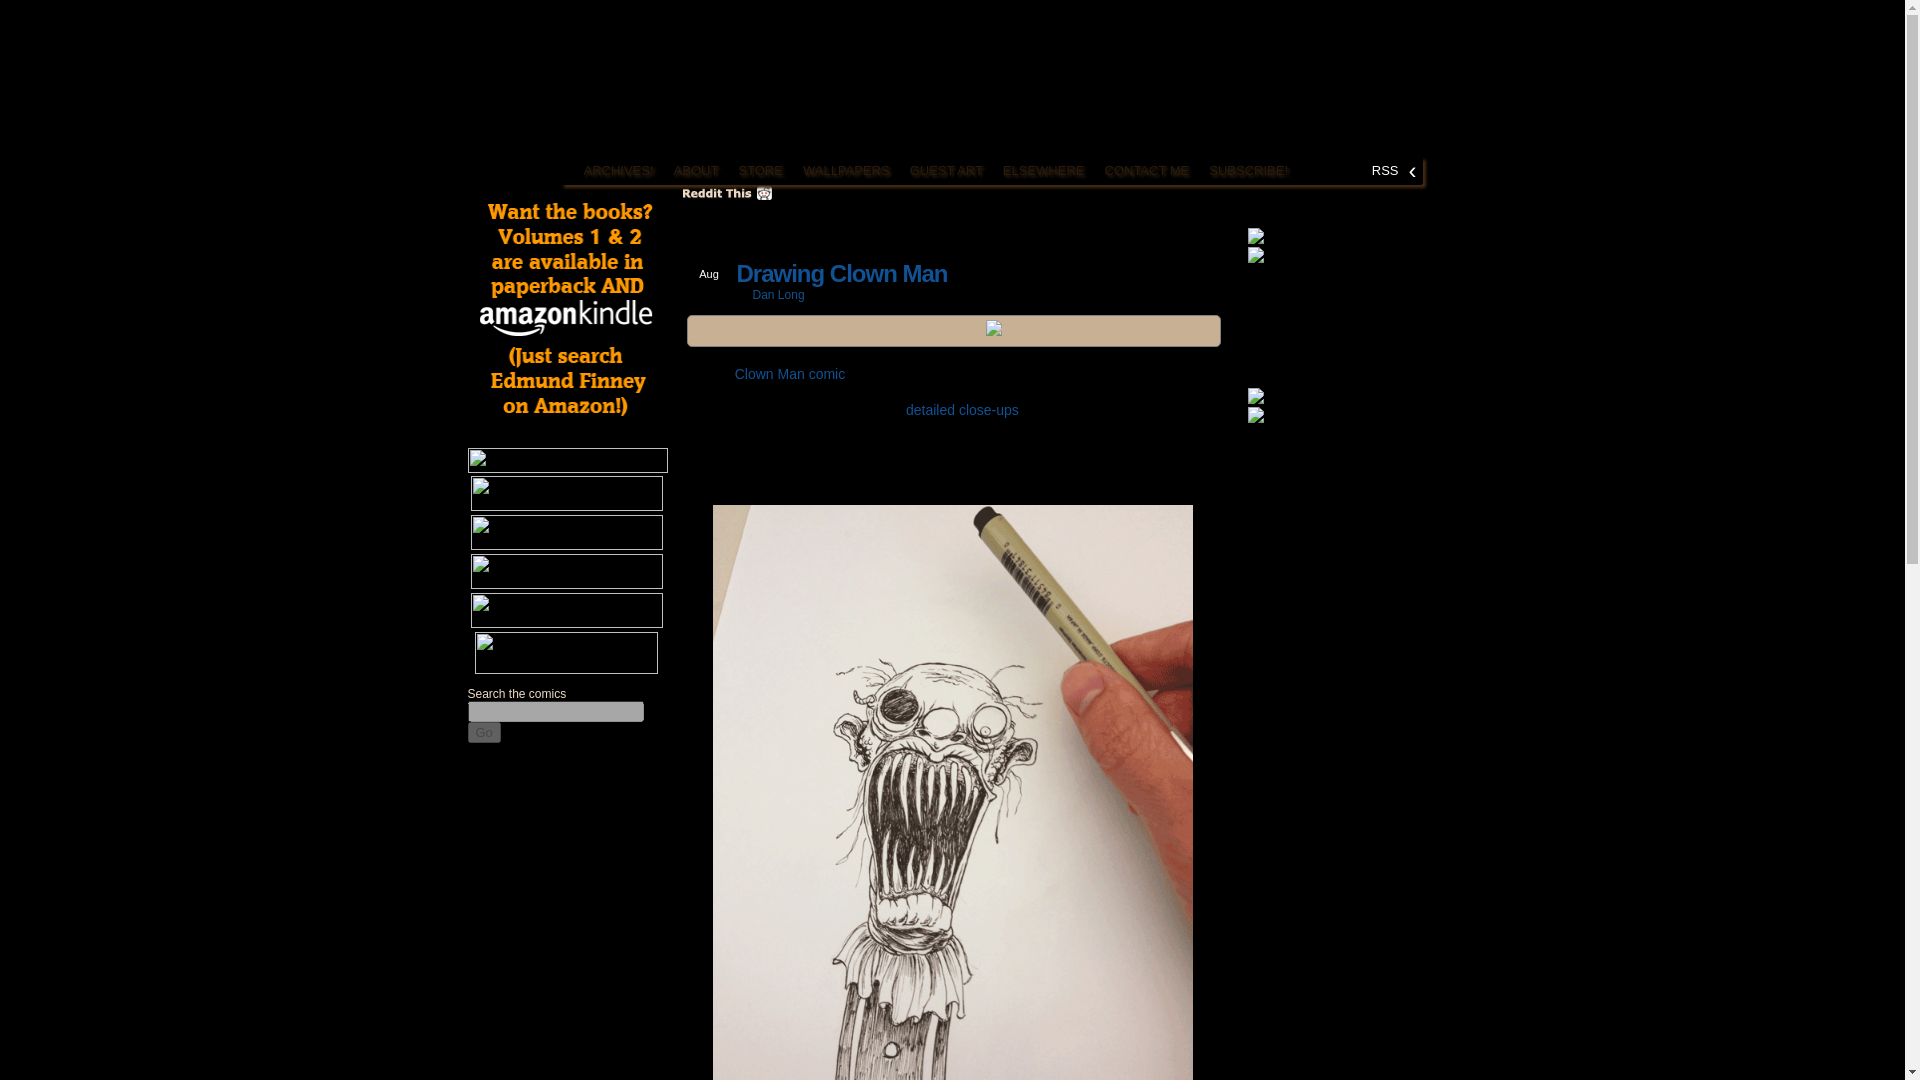  What do you see at coordinates (696, 170) in the screenshot?
I see `ABOUT` at bounding box center [696, 170].